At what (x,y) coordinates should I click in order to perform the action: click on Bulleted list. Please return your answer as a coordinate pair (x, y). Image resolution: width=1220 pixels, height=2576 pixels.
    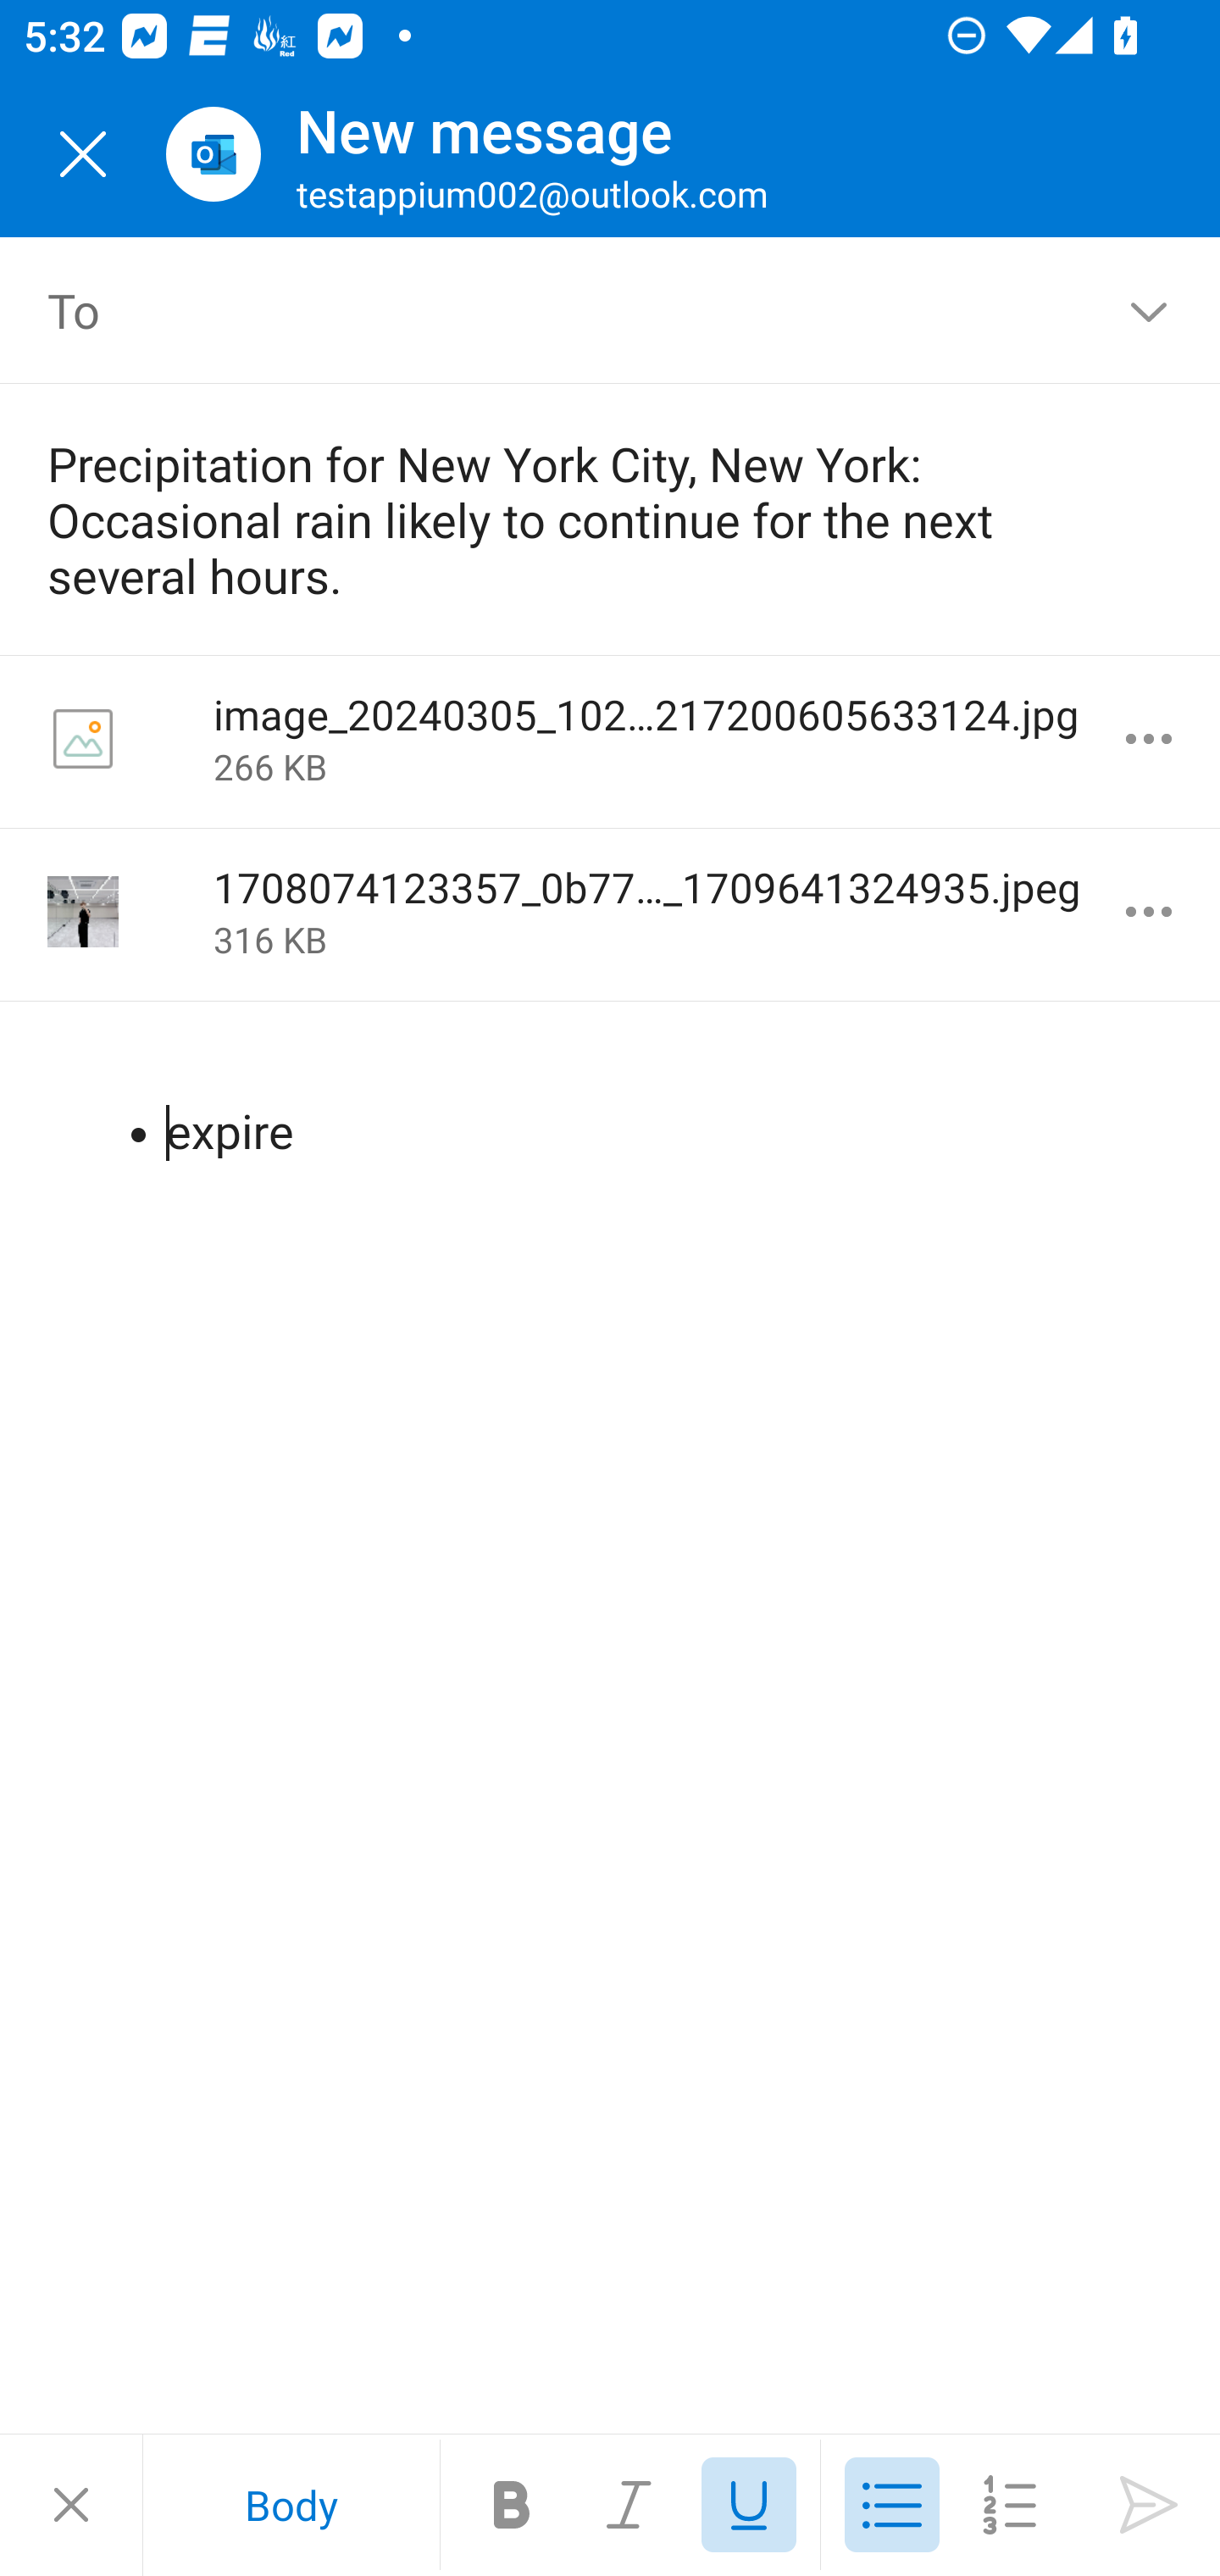
    Looking at the image, I should click on (891, 2505).